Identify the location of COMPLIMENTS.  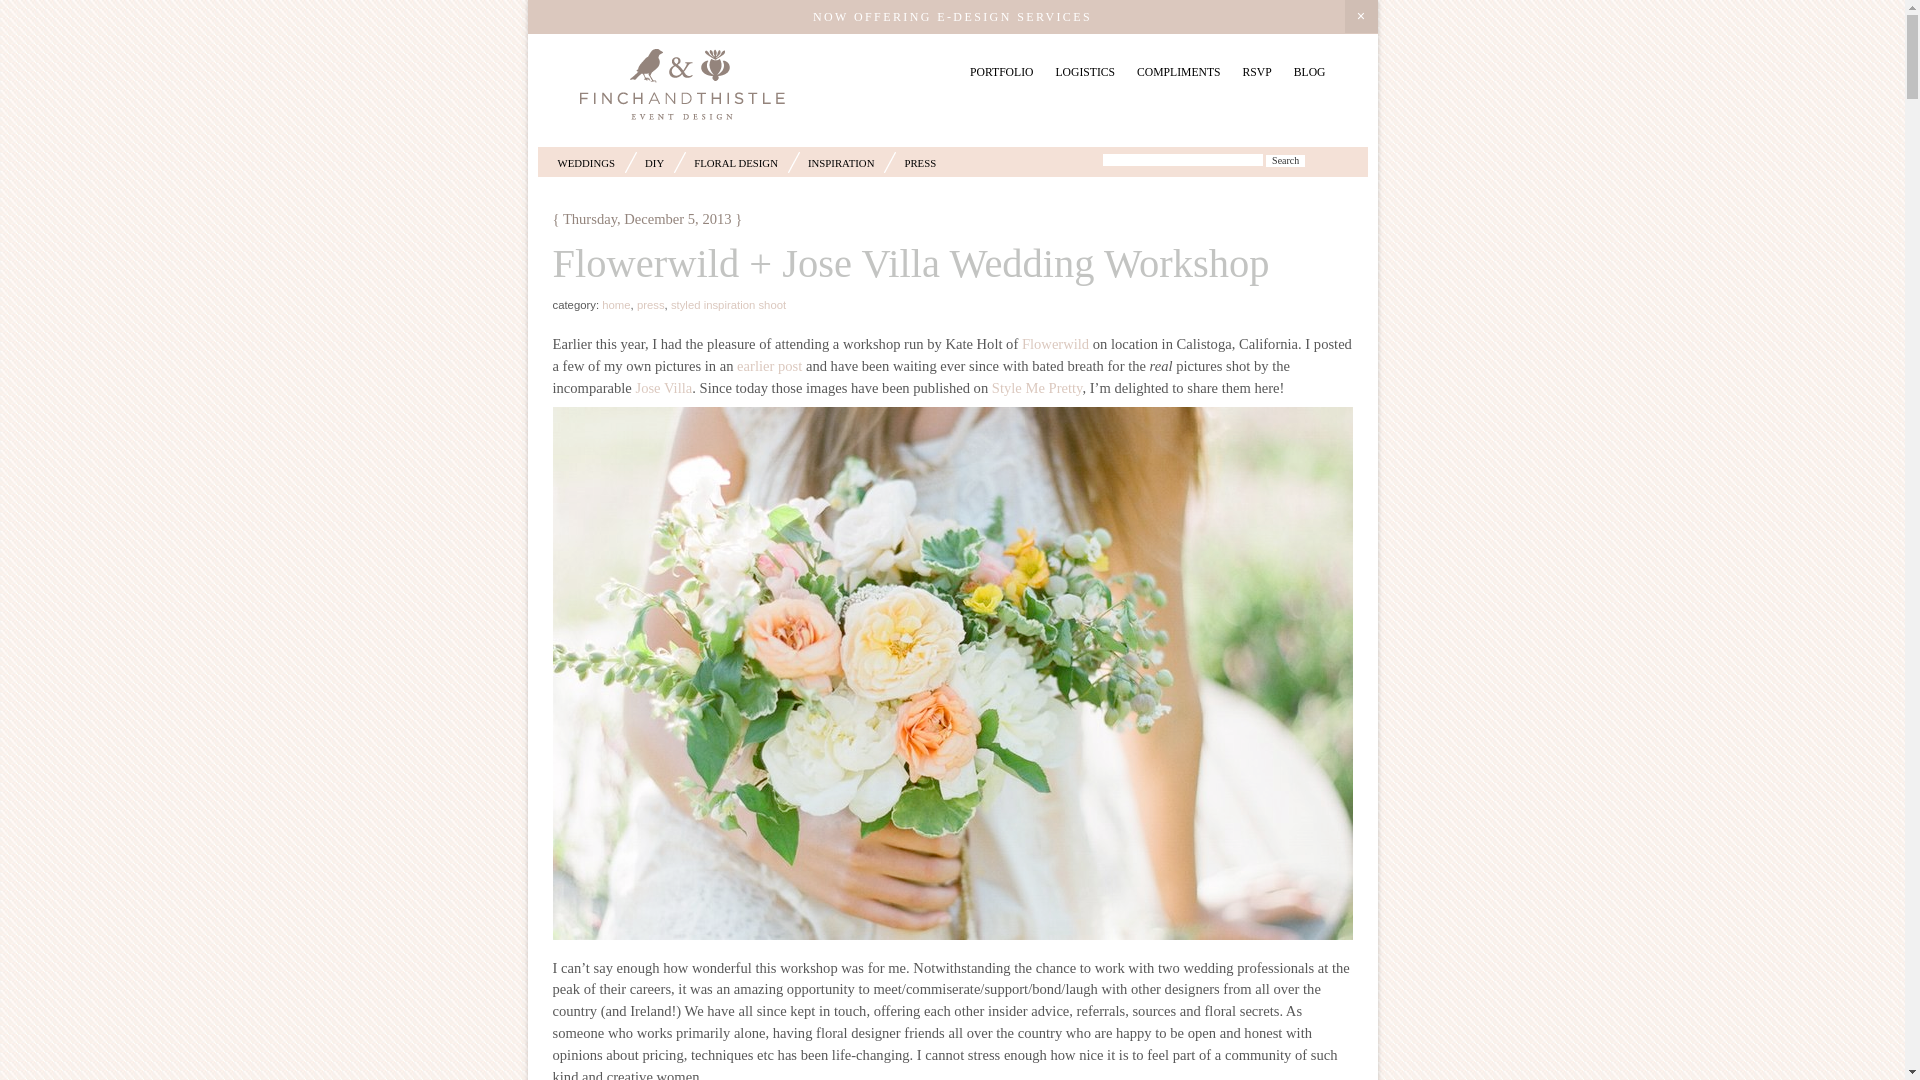
(1178, 72).